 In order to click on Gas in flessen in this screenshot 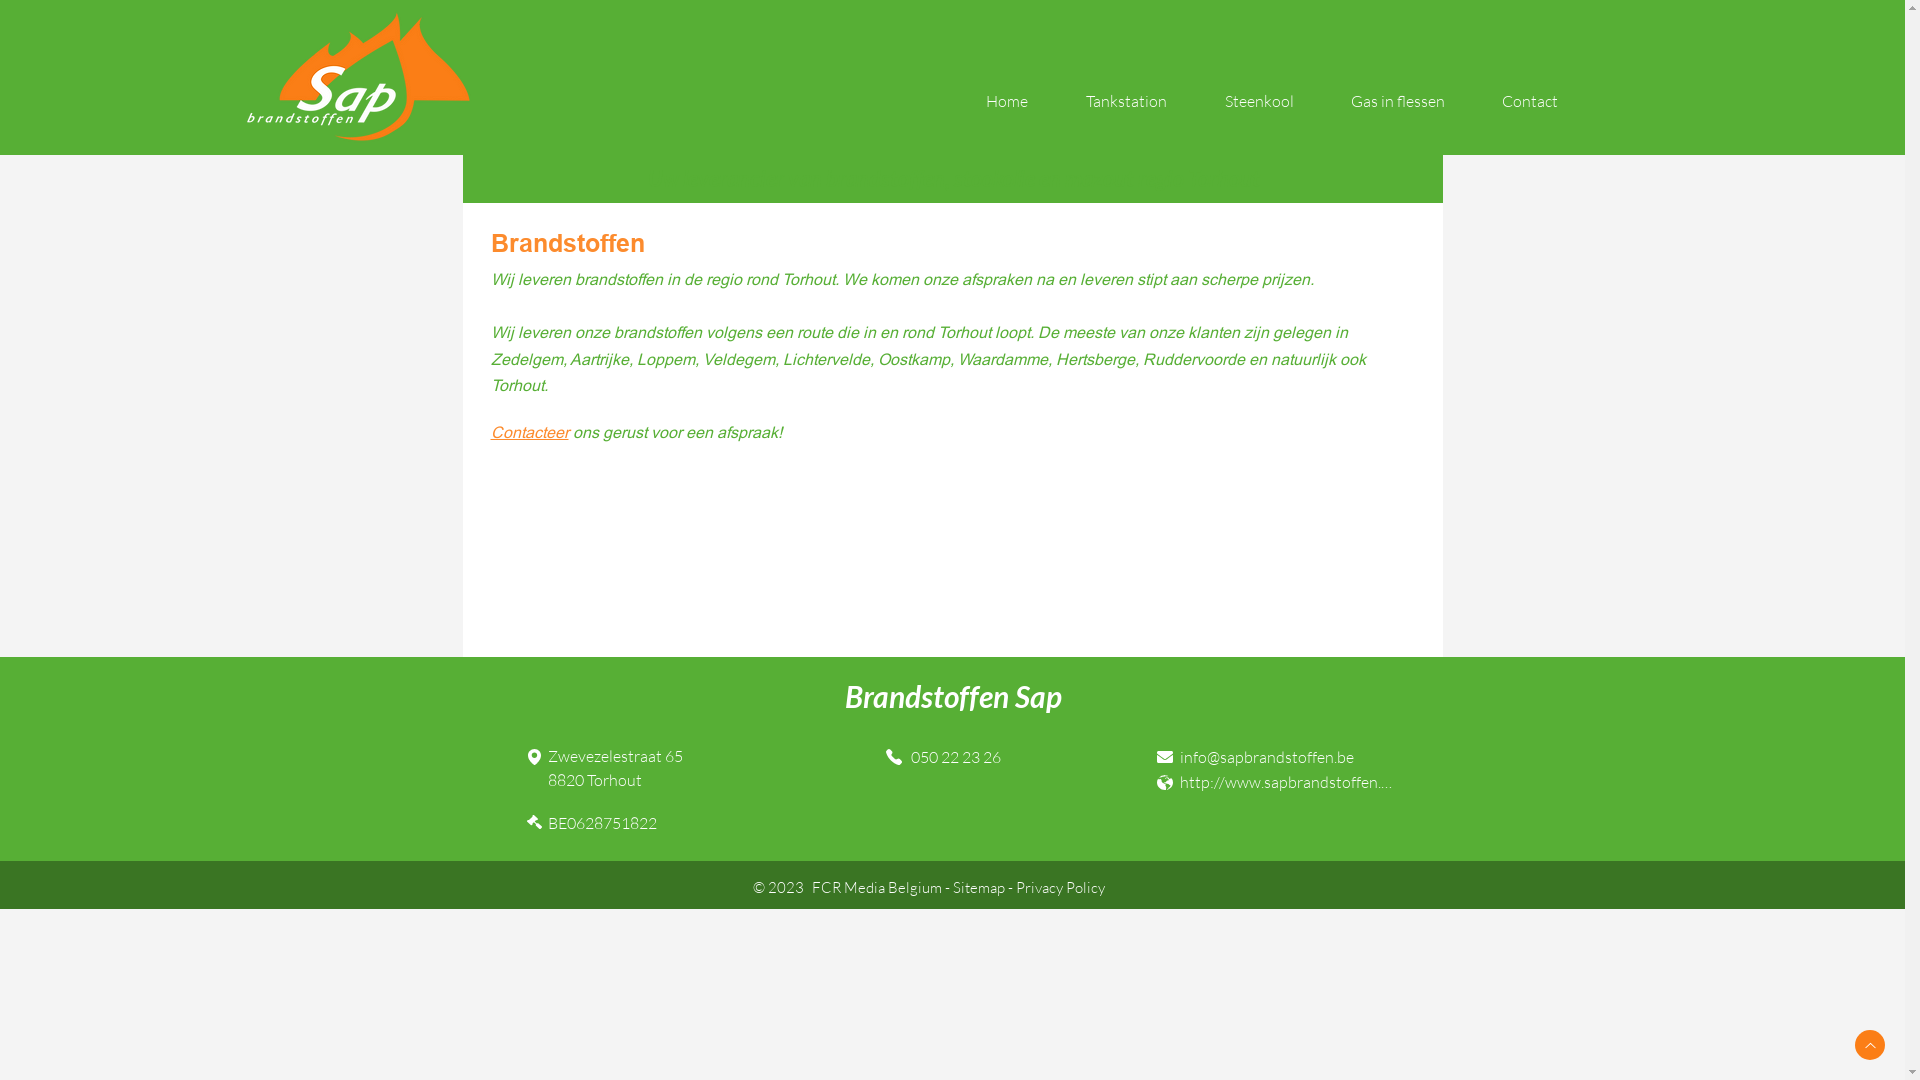, I will do `click(1398, 102)`.